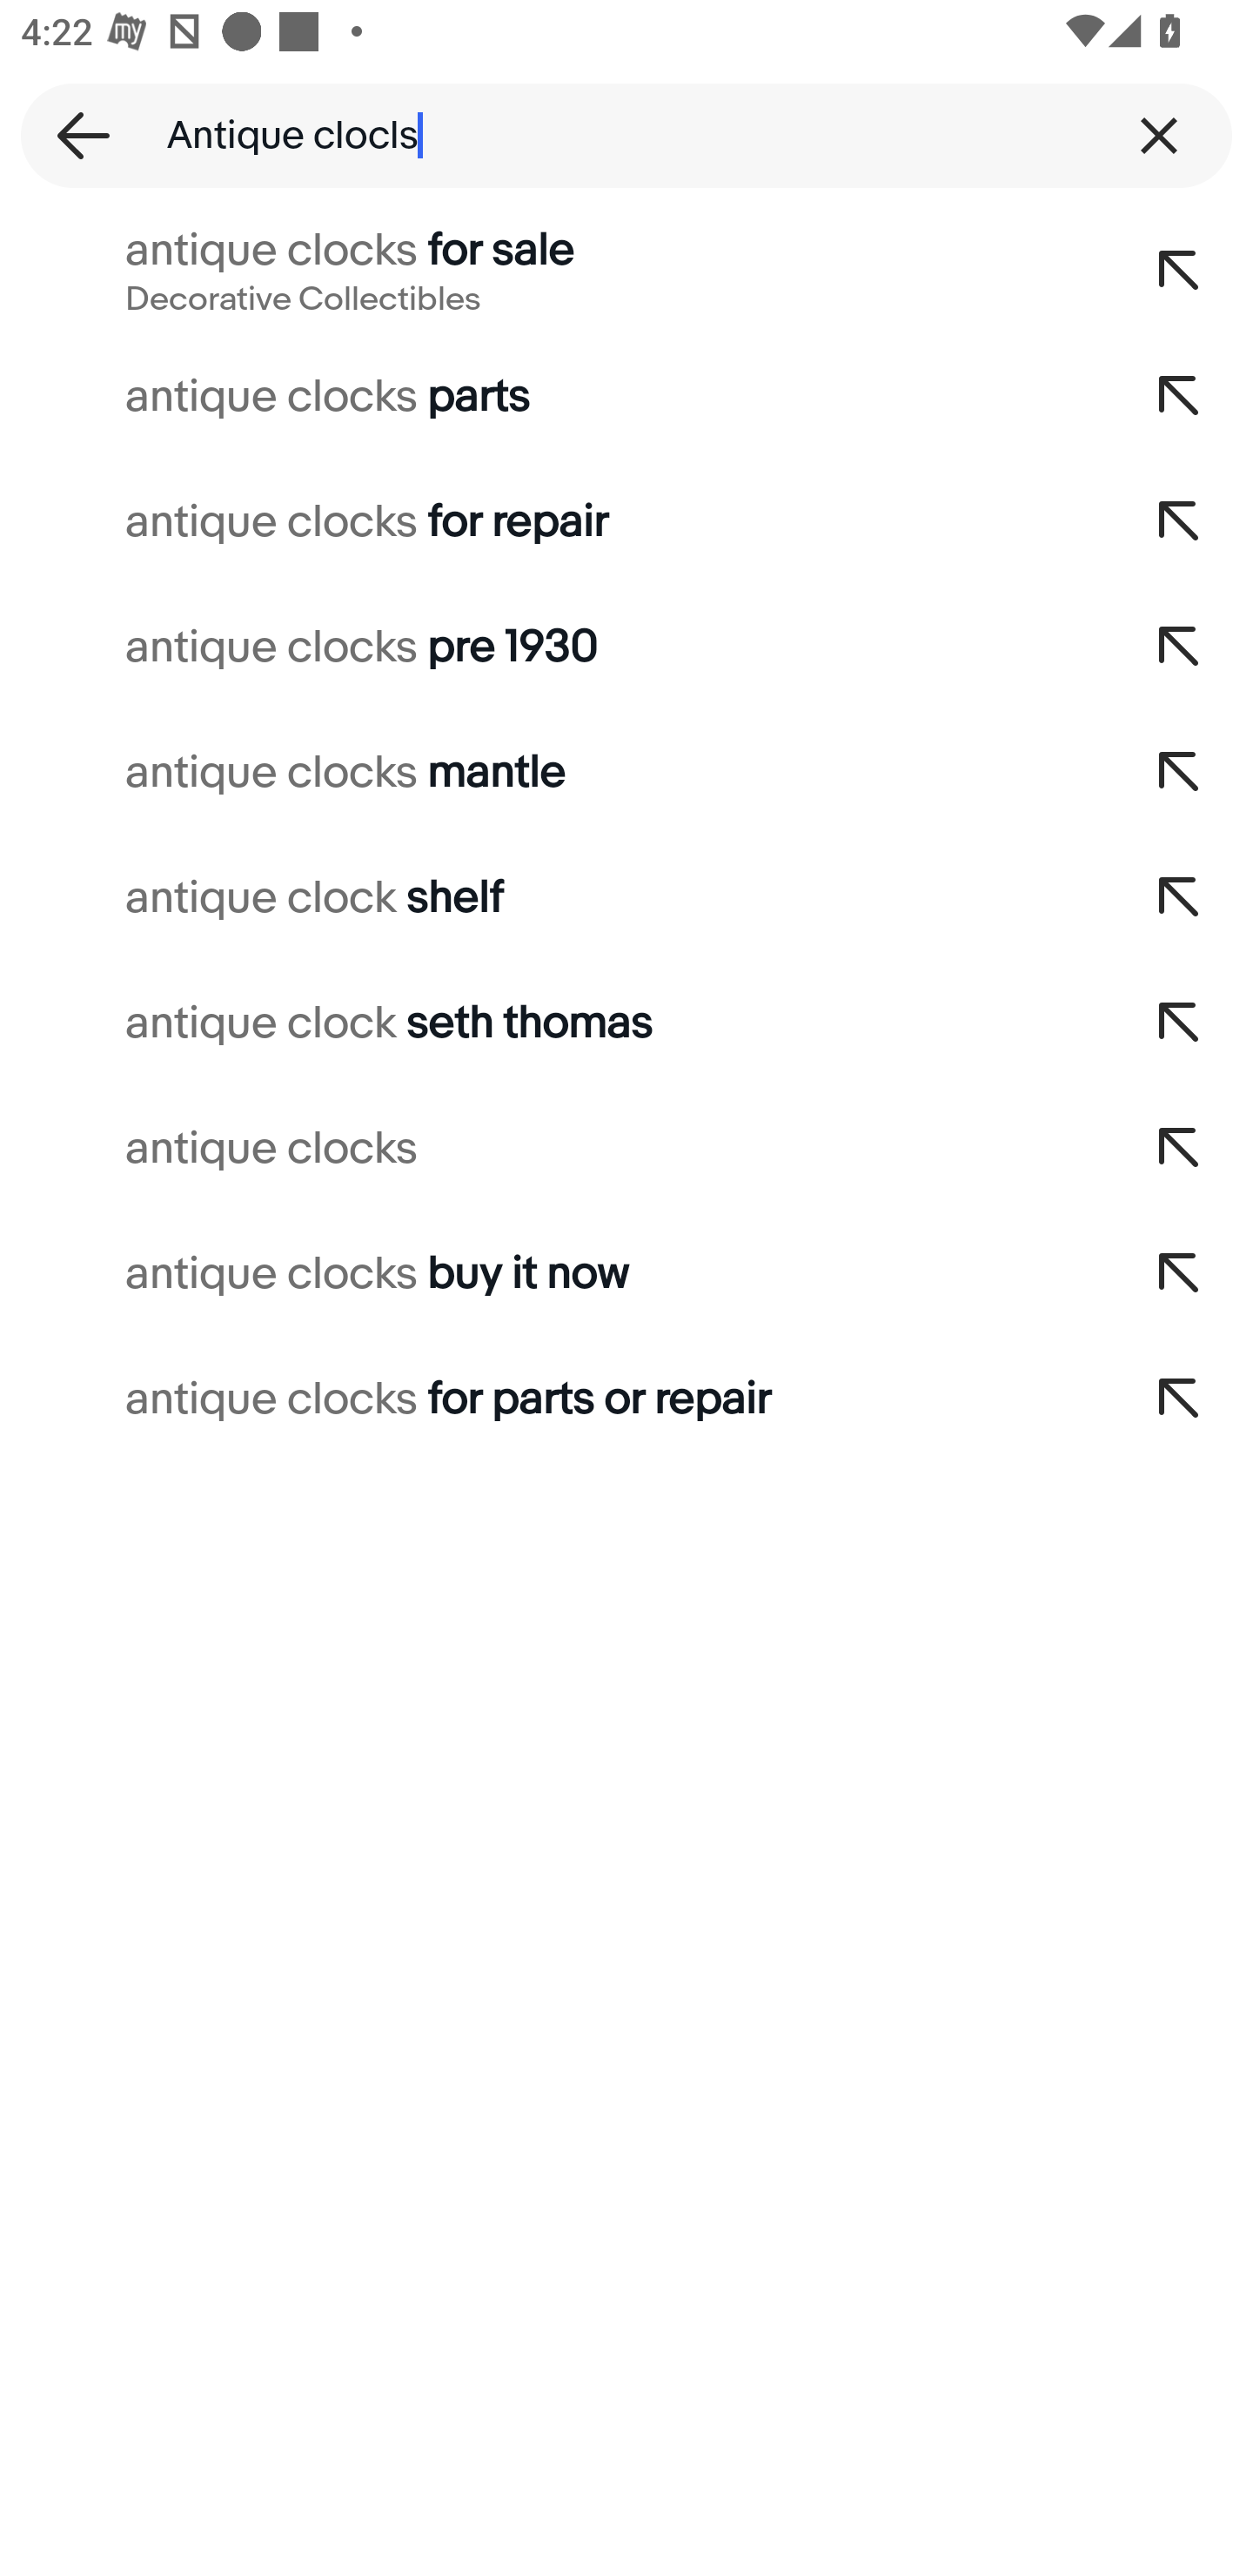  Describe the element at coordinates (553, 647) in the screenshot. I see `antique clocks pre 1930` at that location.